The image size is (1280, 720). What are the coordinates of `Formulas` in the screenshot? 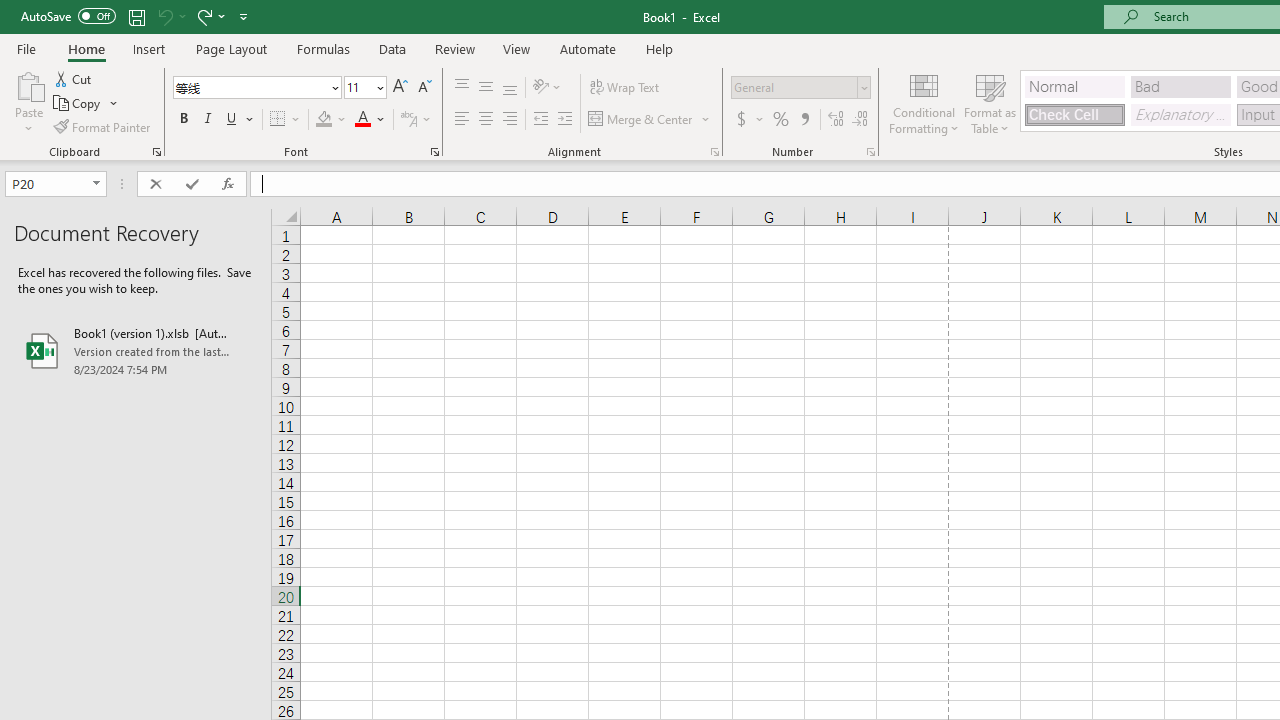 It's located at (323, 48).